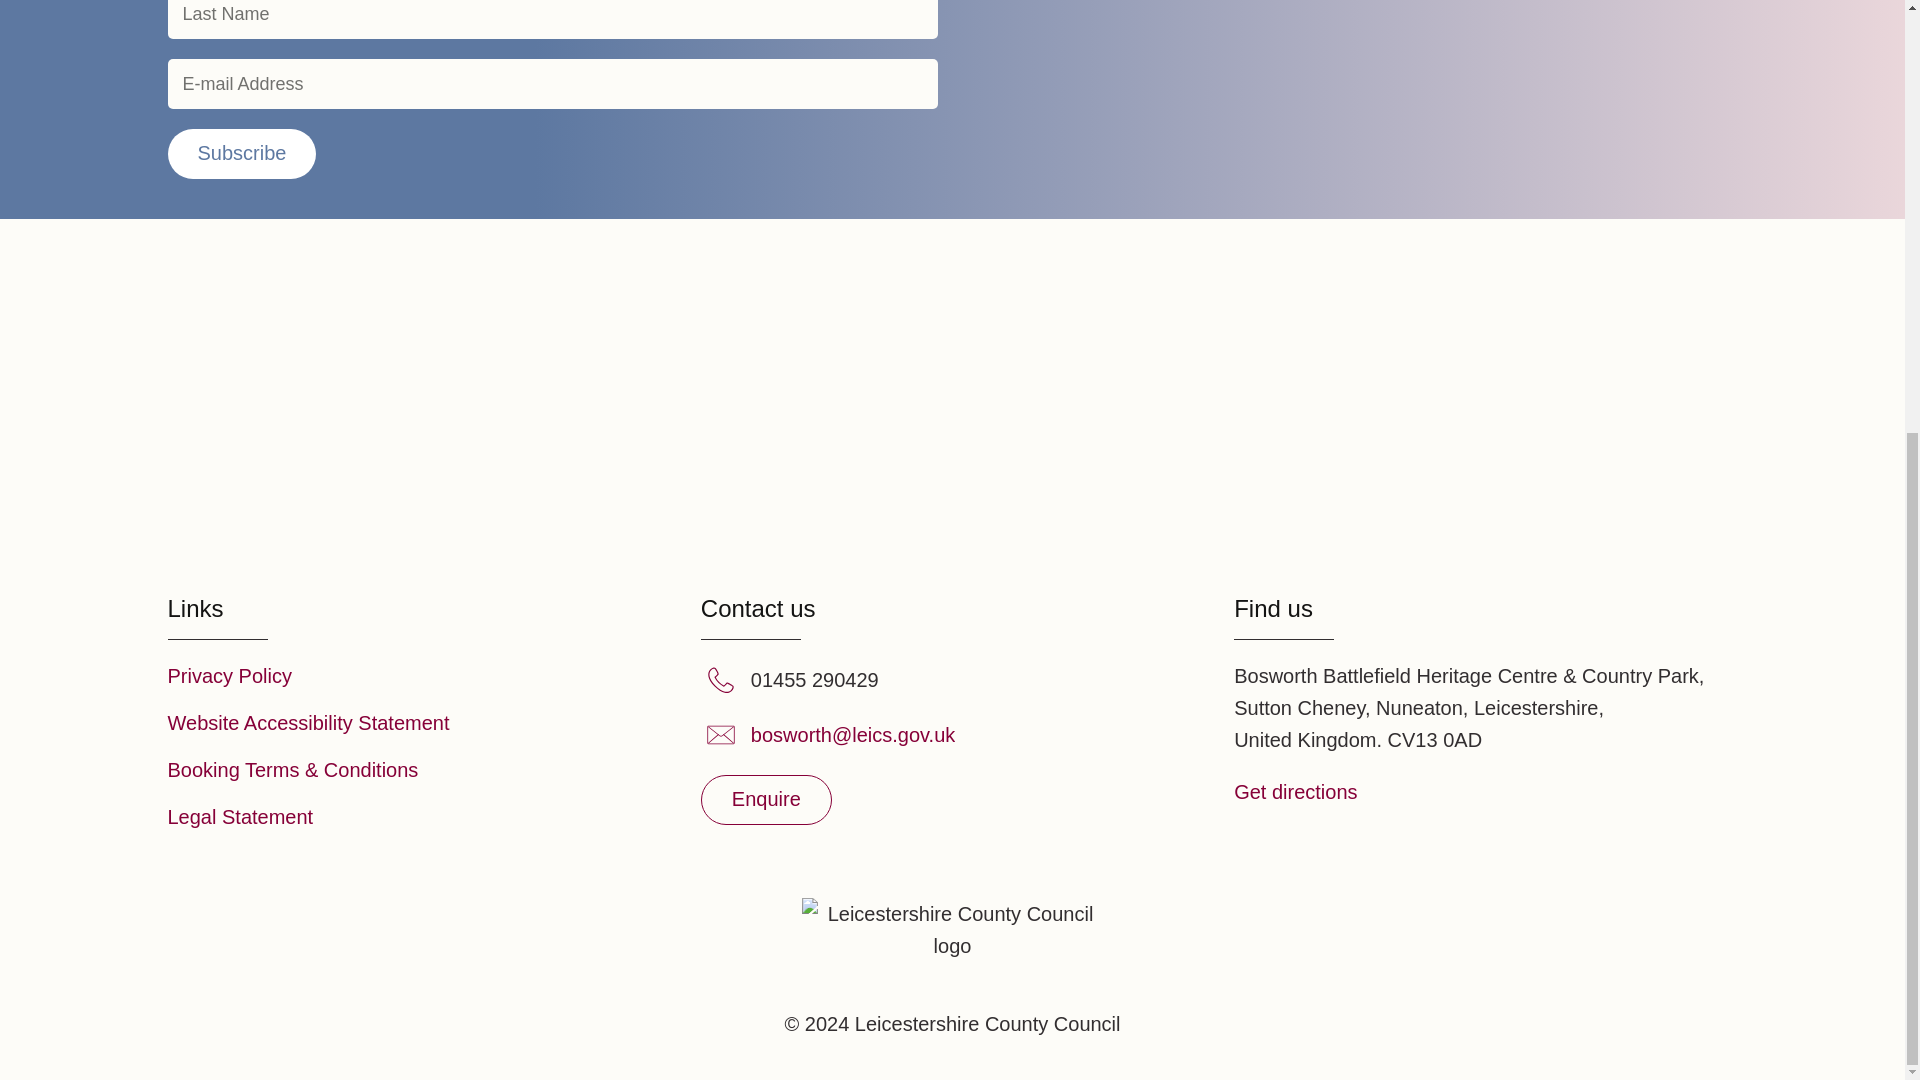 The image size is (1920, 1080). Describe the element at coordinates (230, 676) in the screenshot. I see `Privacy Policy` at that location.